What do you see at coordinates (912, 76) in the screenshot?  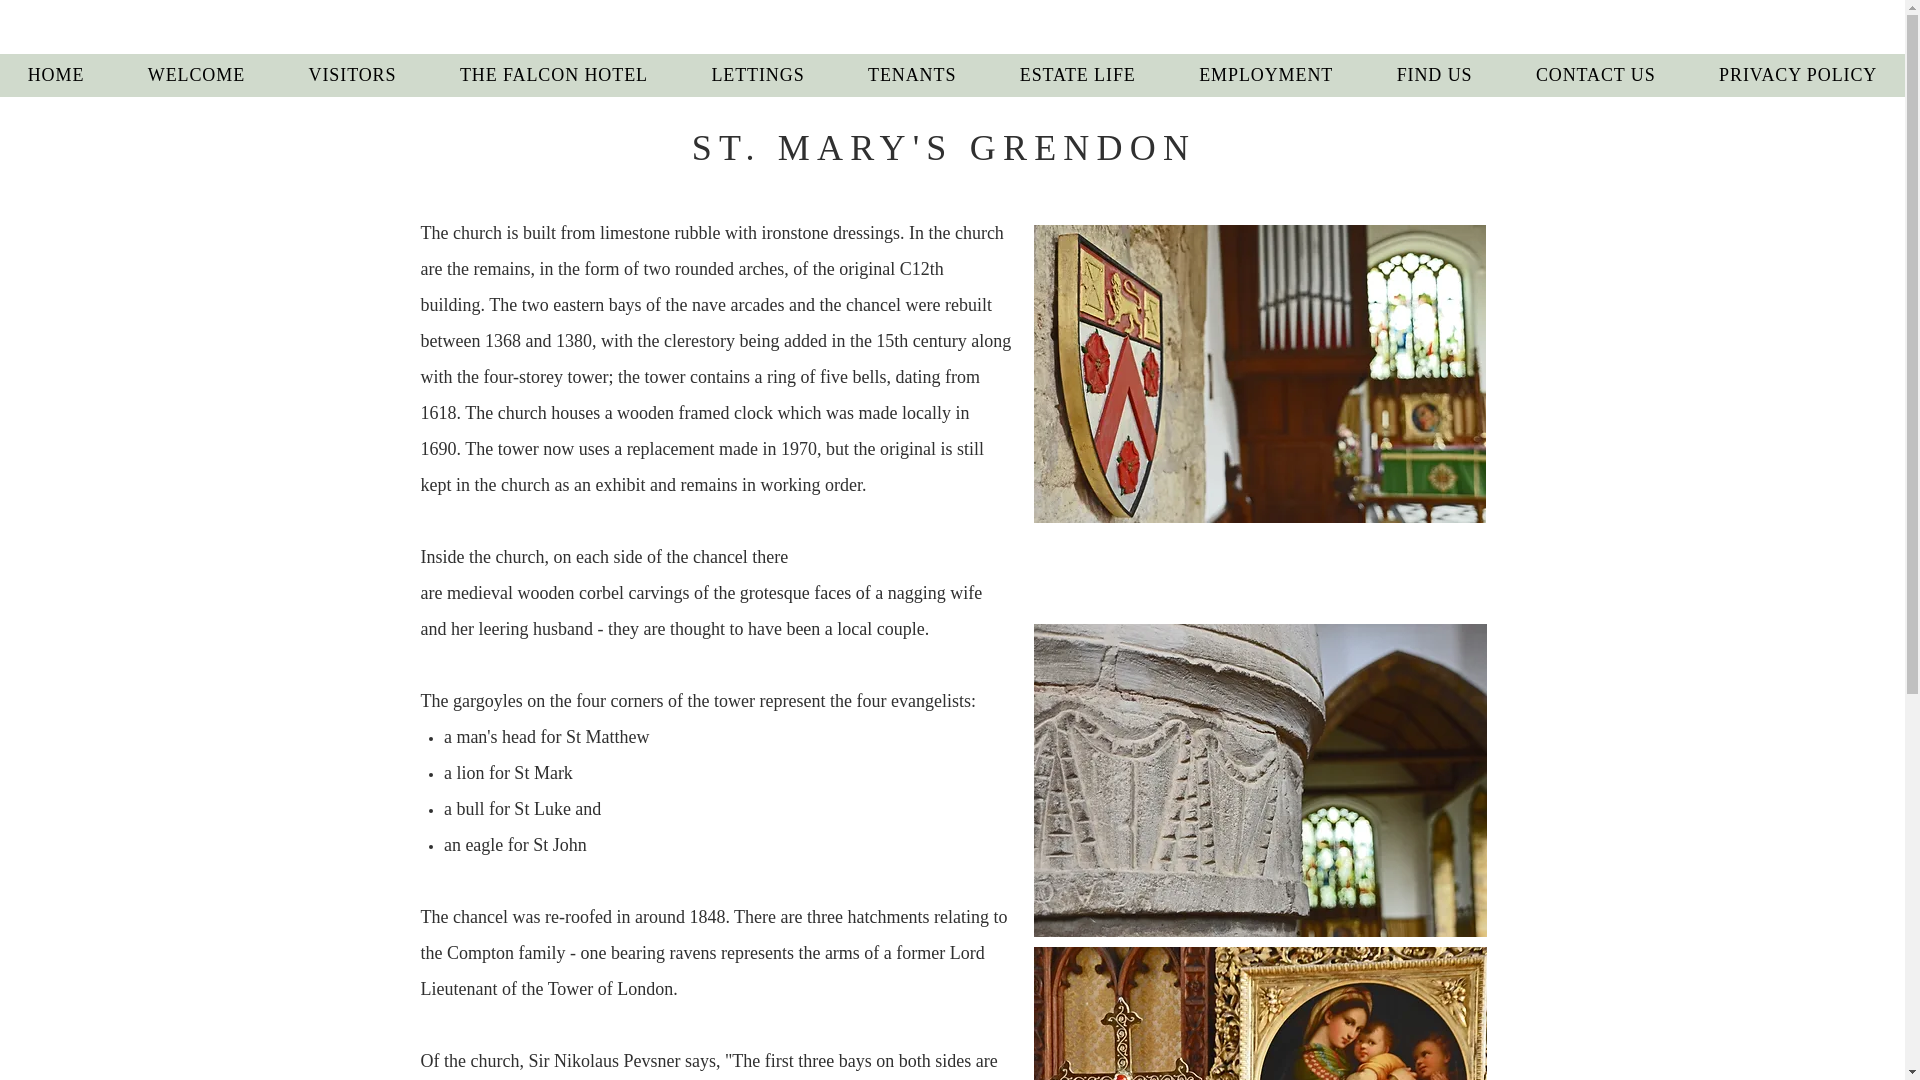 I see `TENANTS` at bounding box center [912, 76].